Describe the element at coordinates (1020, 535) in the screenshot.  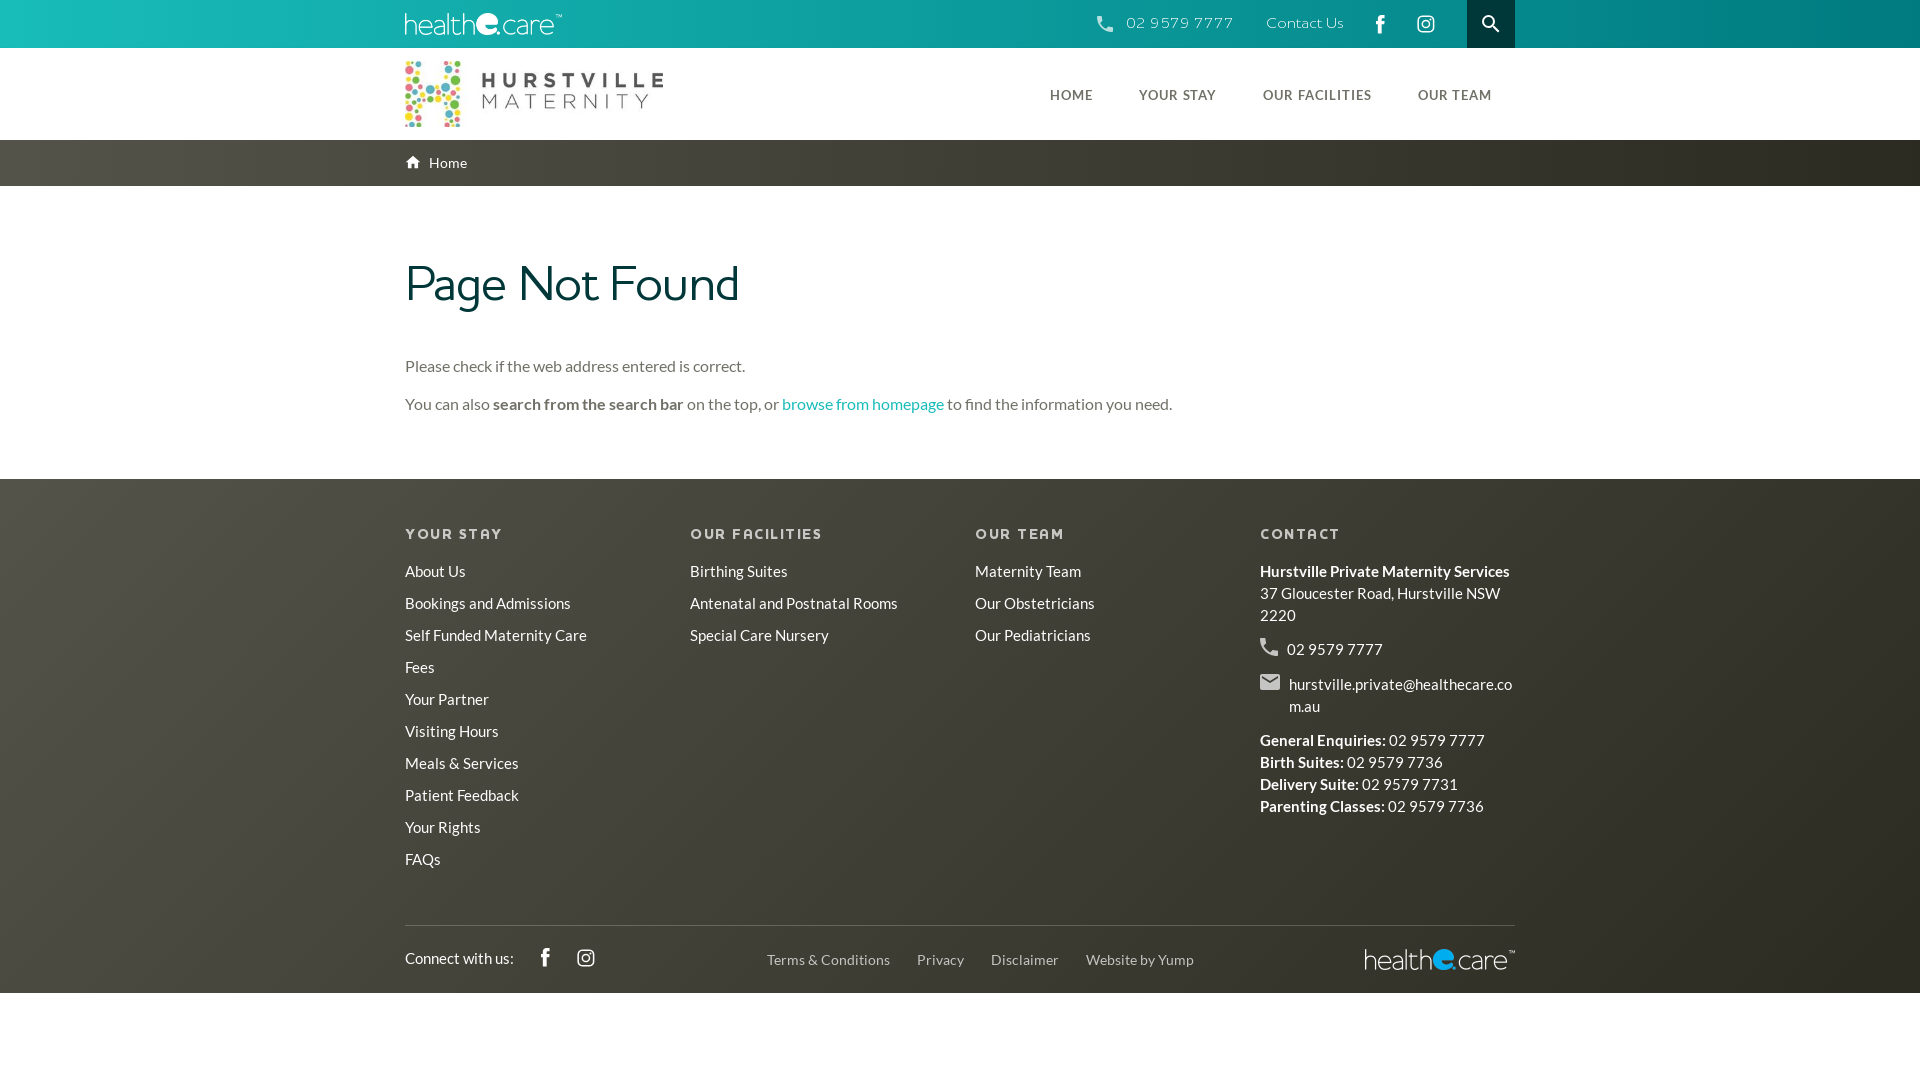
I see `OUR TEAM` at that location.